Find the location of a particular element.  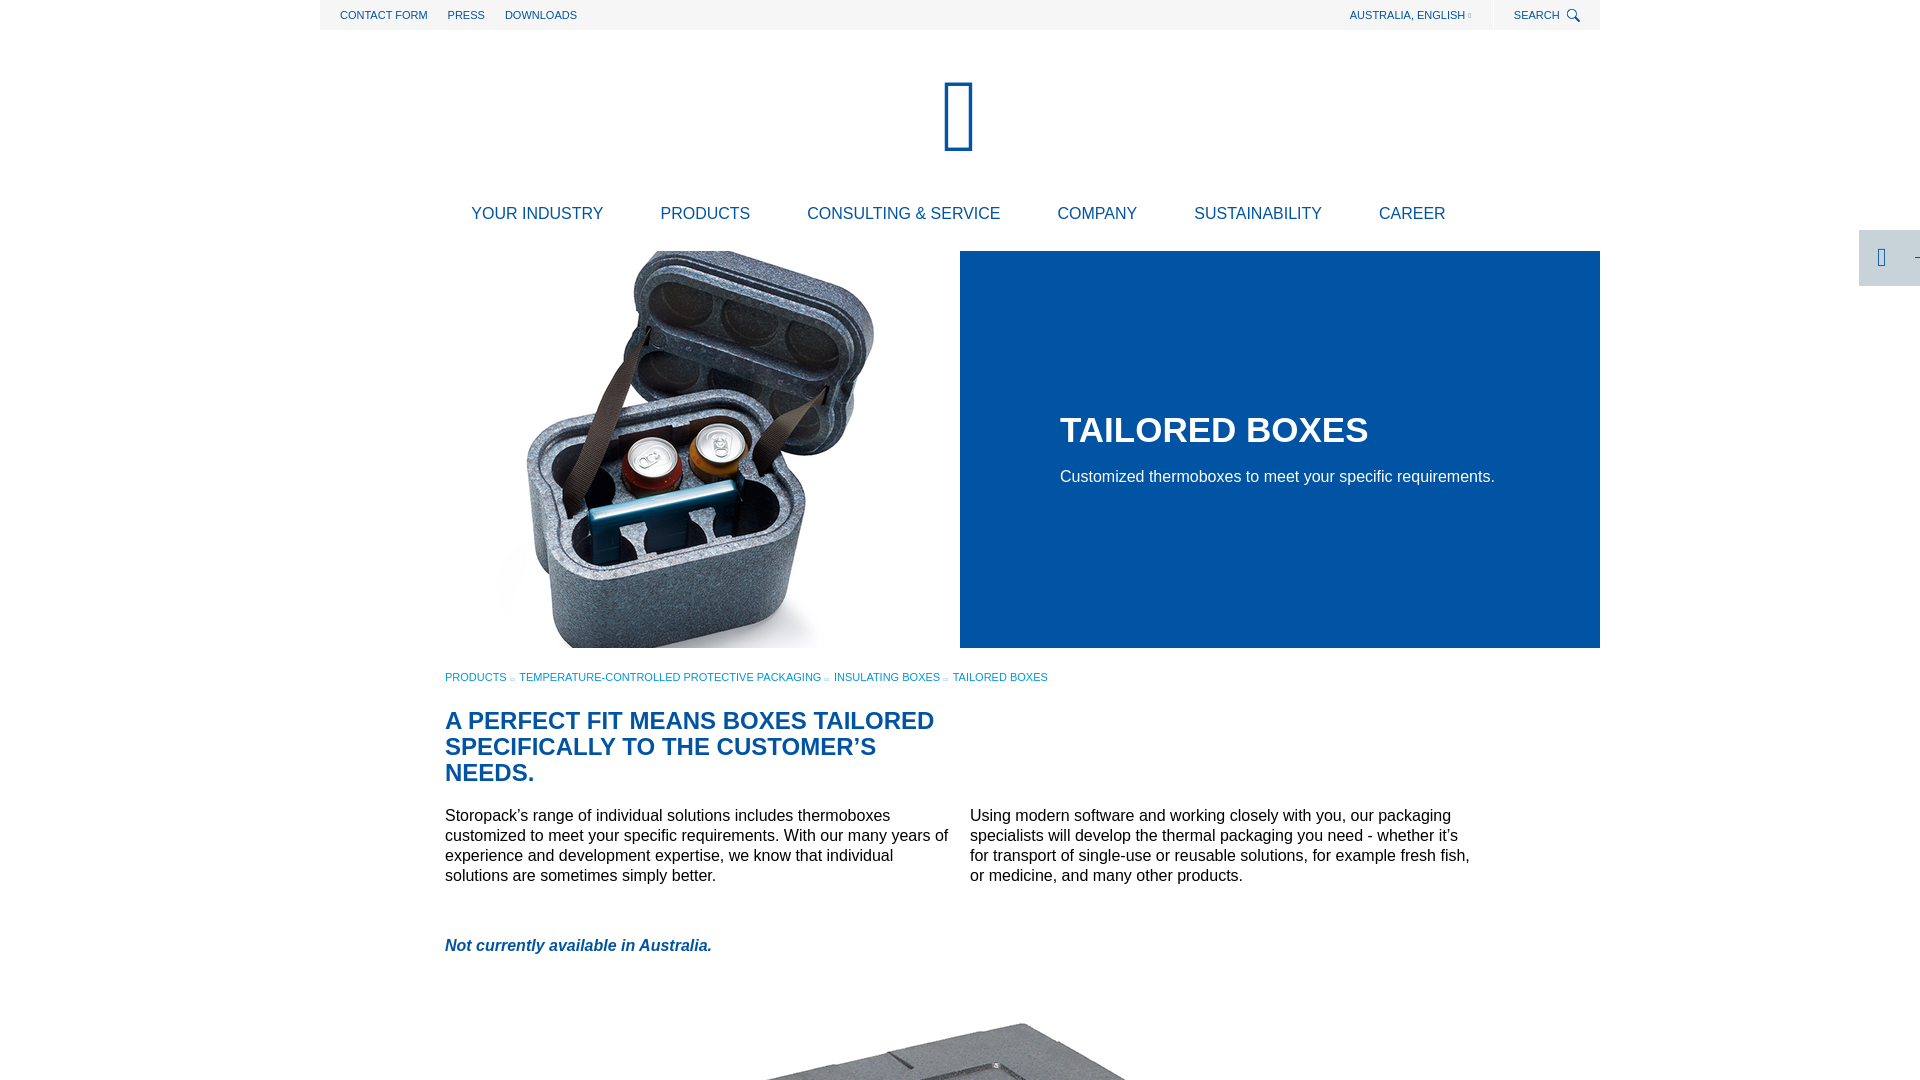

Press is located at coordinates (466, 15).